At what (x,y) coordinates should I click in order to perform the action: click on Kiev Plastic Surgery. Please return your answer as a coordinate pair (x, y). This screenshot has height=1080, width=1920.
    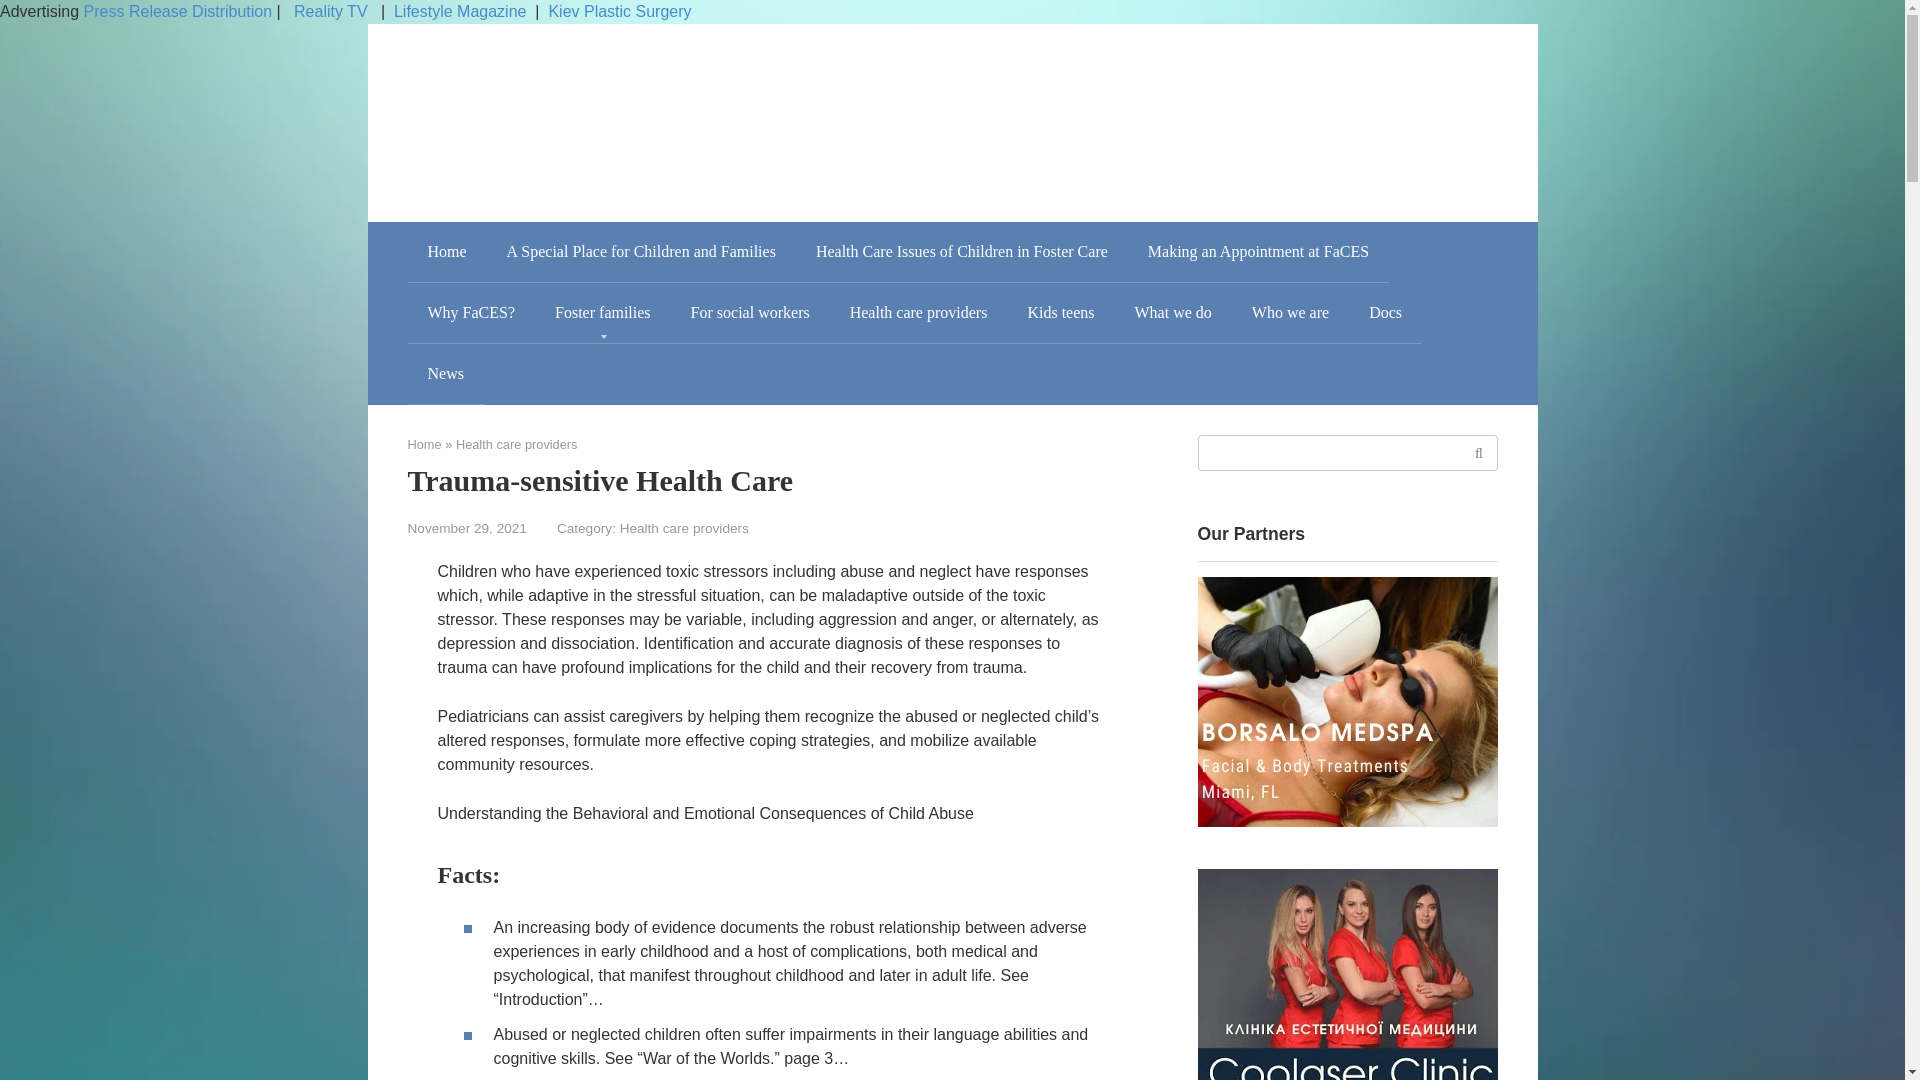
    Looking at the image, I should click on (619, 12).